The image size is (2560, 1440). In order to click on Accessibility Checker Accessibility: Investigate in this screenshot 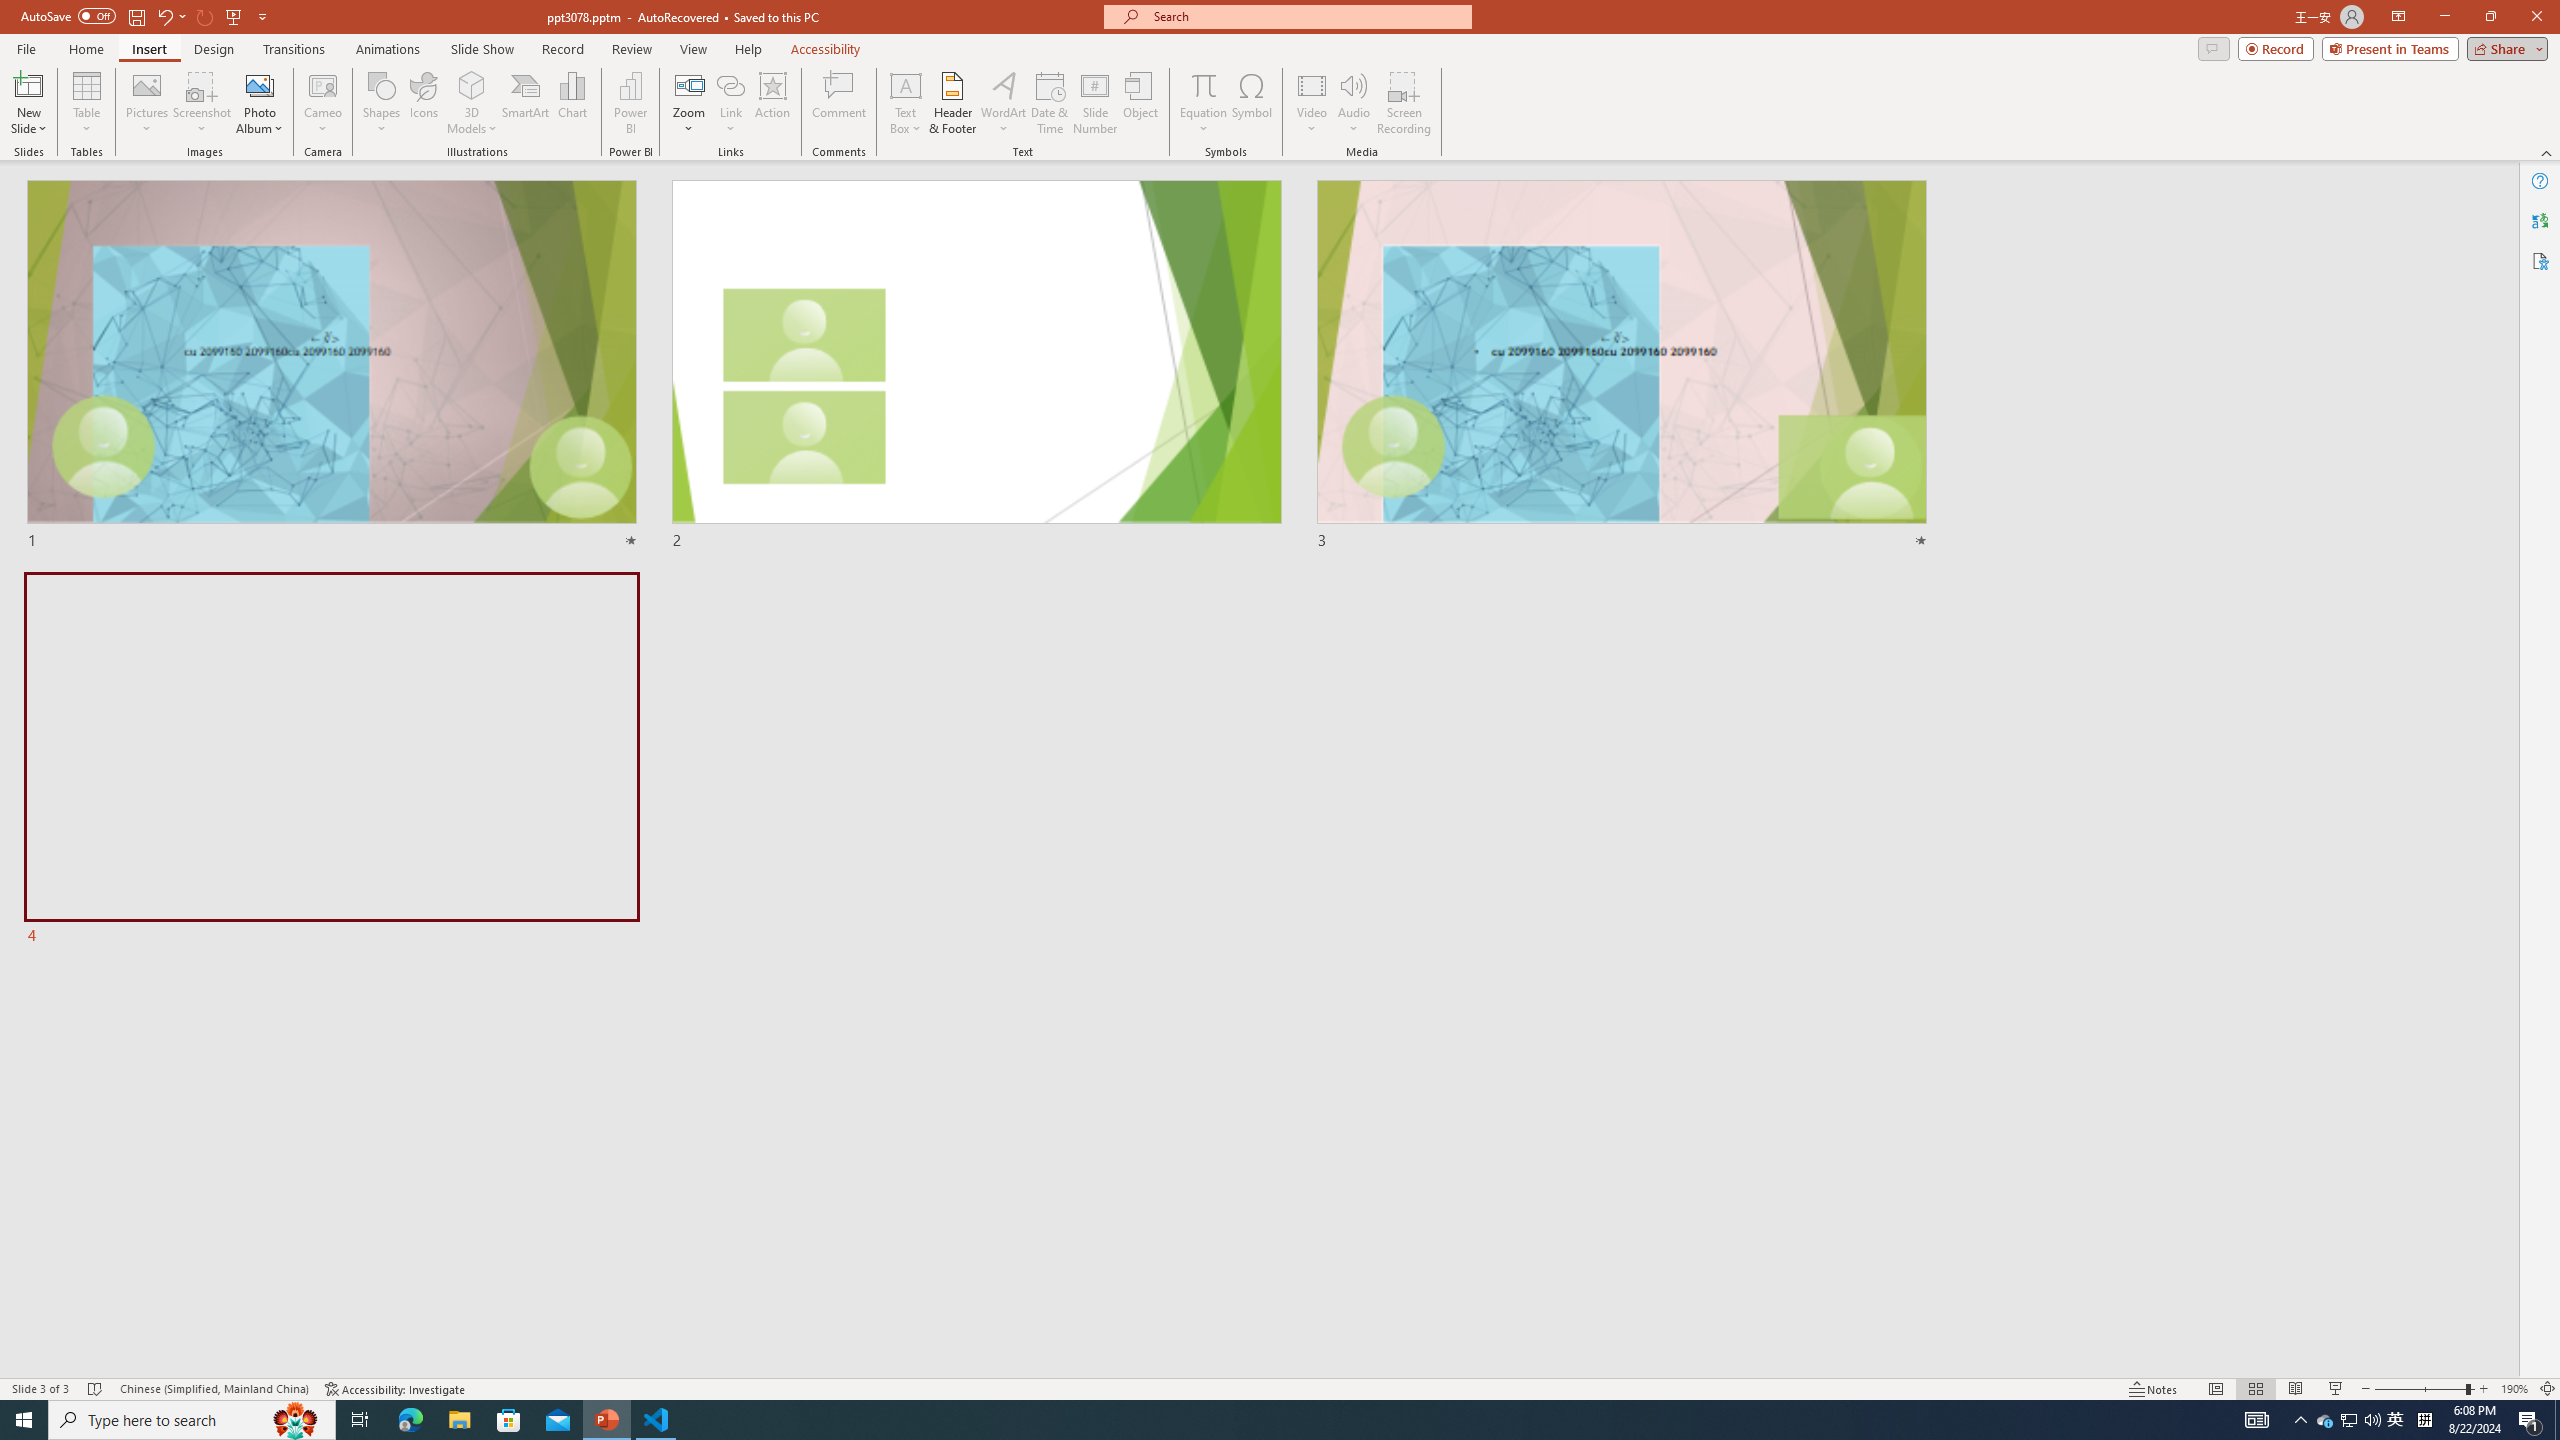, I will do `click(395, 1389)`.